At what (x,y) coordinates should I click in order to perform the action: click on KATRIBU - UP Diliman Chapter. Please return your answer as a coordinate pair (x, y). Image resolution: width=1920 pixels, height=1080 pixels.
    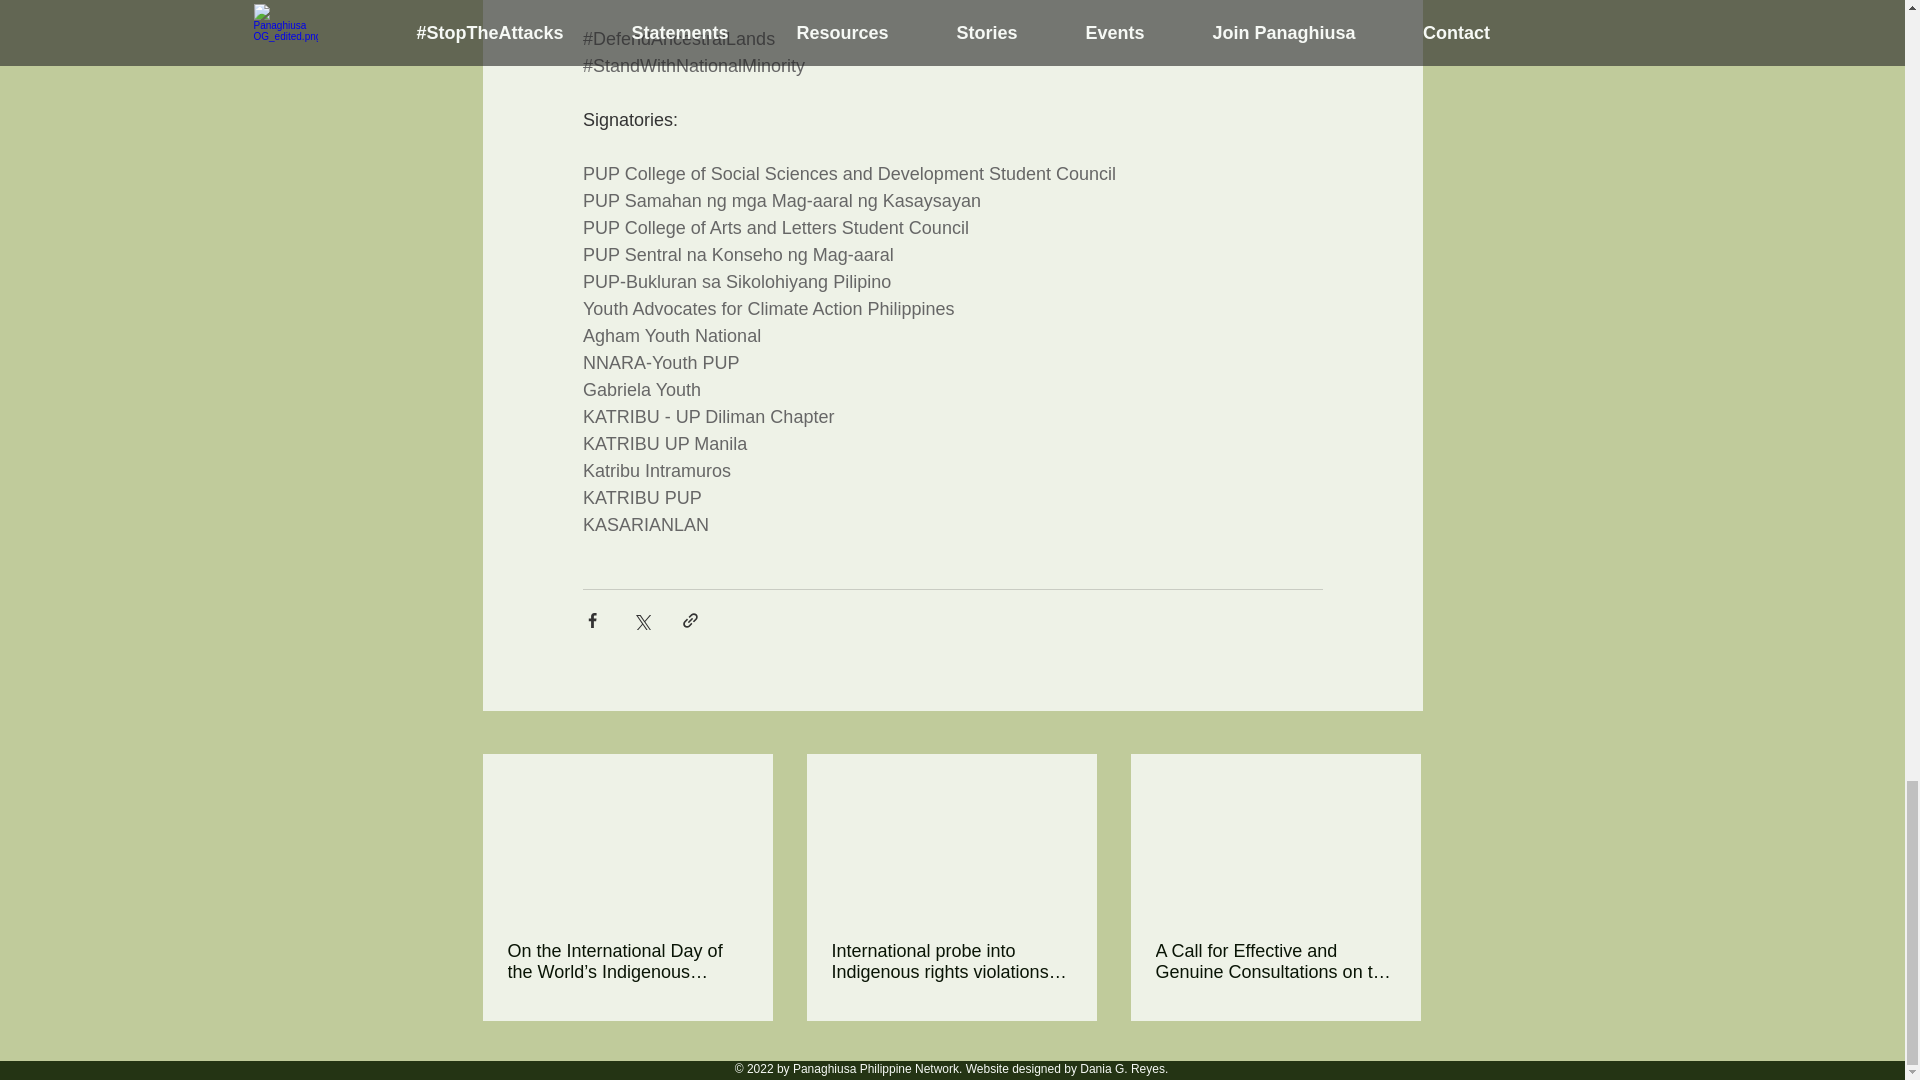
    Looking at the image, I should click on (707, 416).